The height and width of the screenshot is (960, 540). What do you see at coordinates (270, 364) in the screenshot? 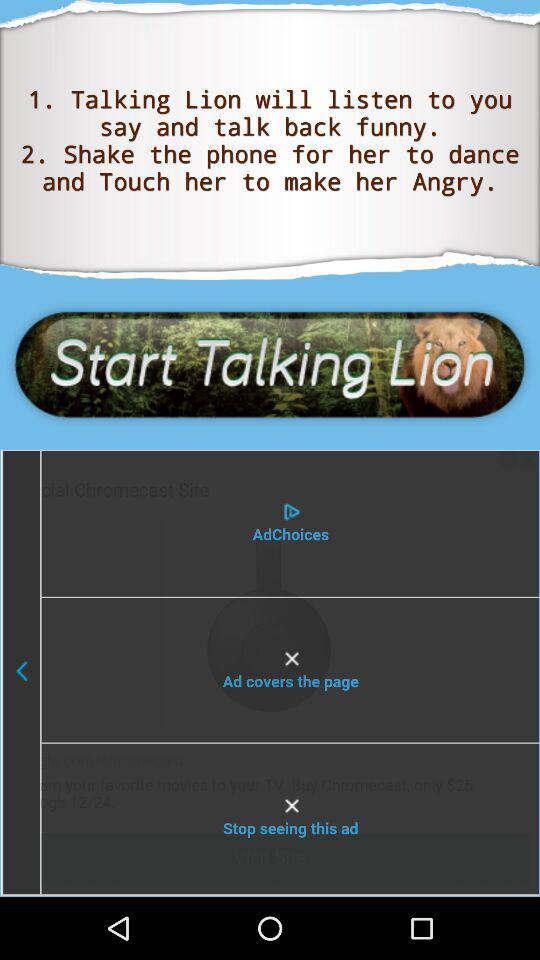
I see `button to start talking lion` at bounding box center [270, 364].